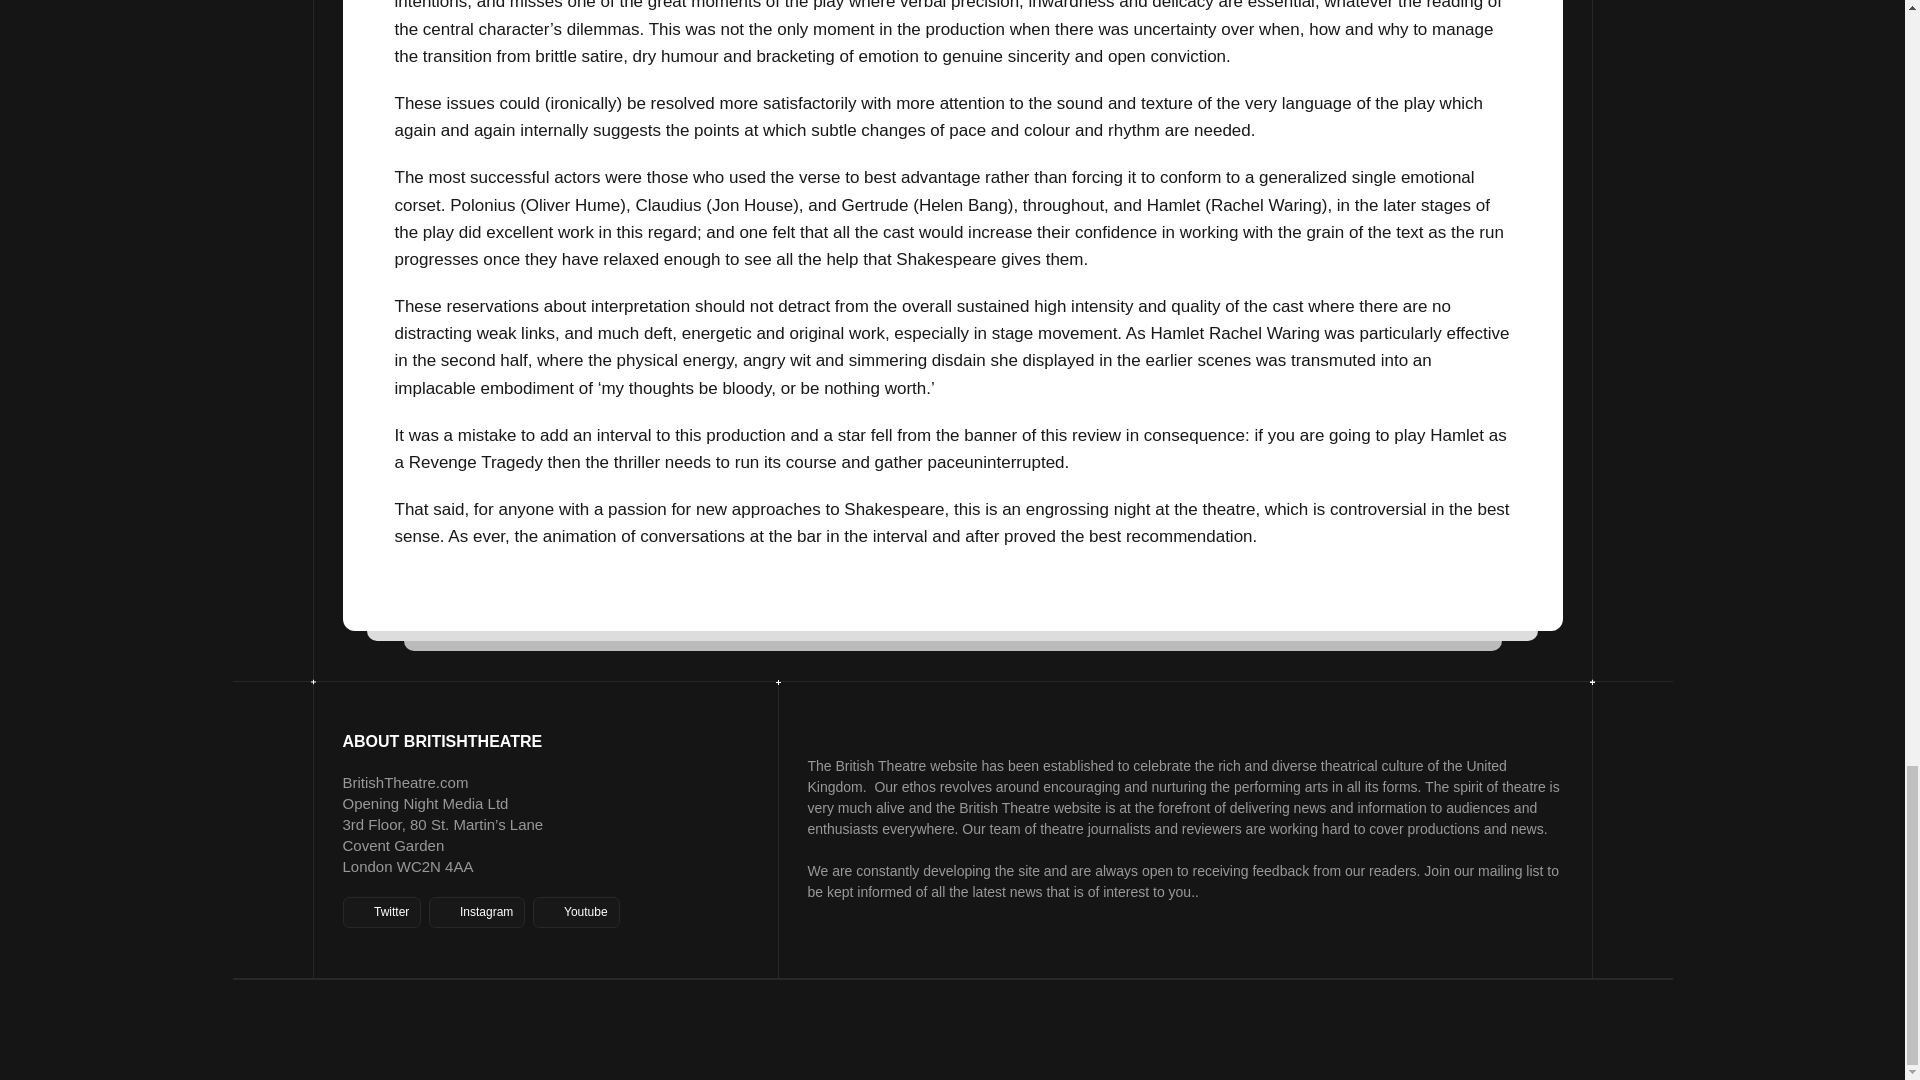 The height and width of the screenshot is (1080, 1920). Describe the element at coordinates (476, 912) in the screenshot. I see `Instagram` at that location.